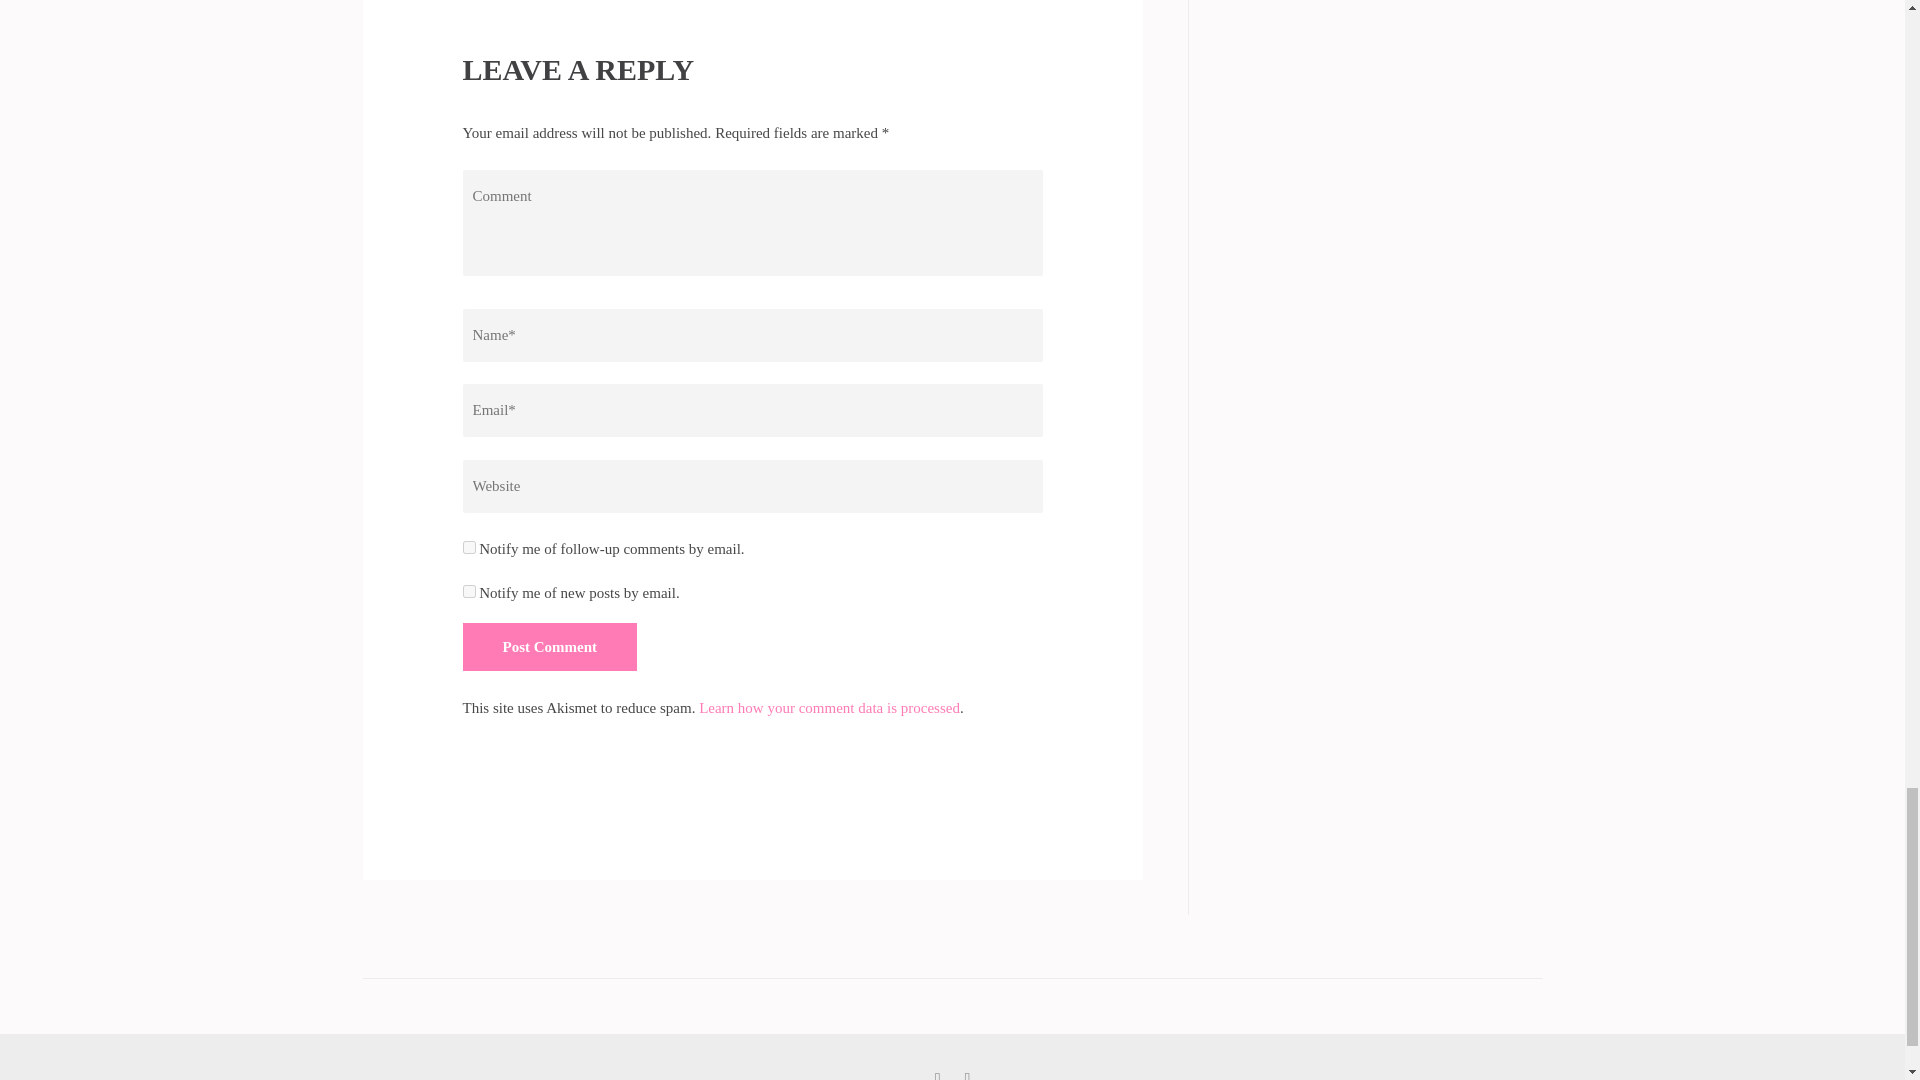 The image size is (1920, 1080). Describe the element at coordinates (550, 646) in the screenshot. I see `Post Comment` at that location.